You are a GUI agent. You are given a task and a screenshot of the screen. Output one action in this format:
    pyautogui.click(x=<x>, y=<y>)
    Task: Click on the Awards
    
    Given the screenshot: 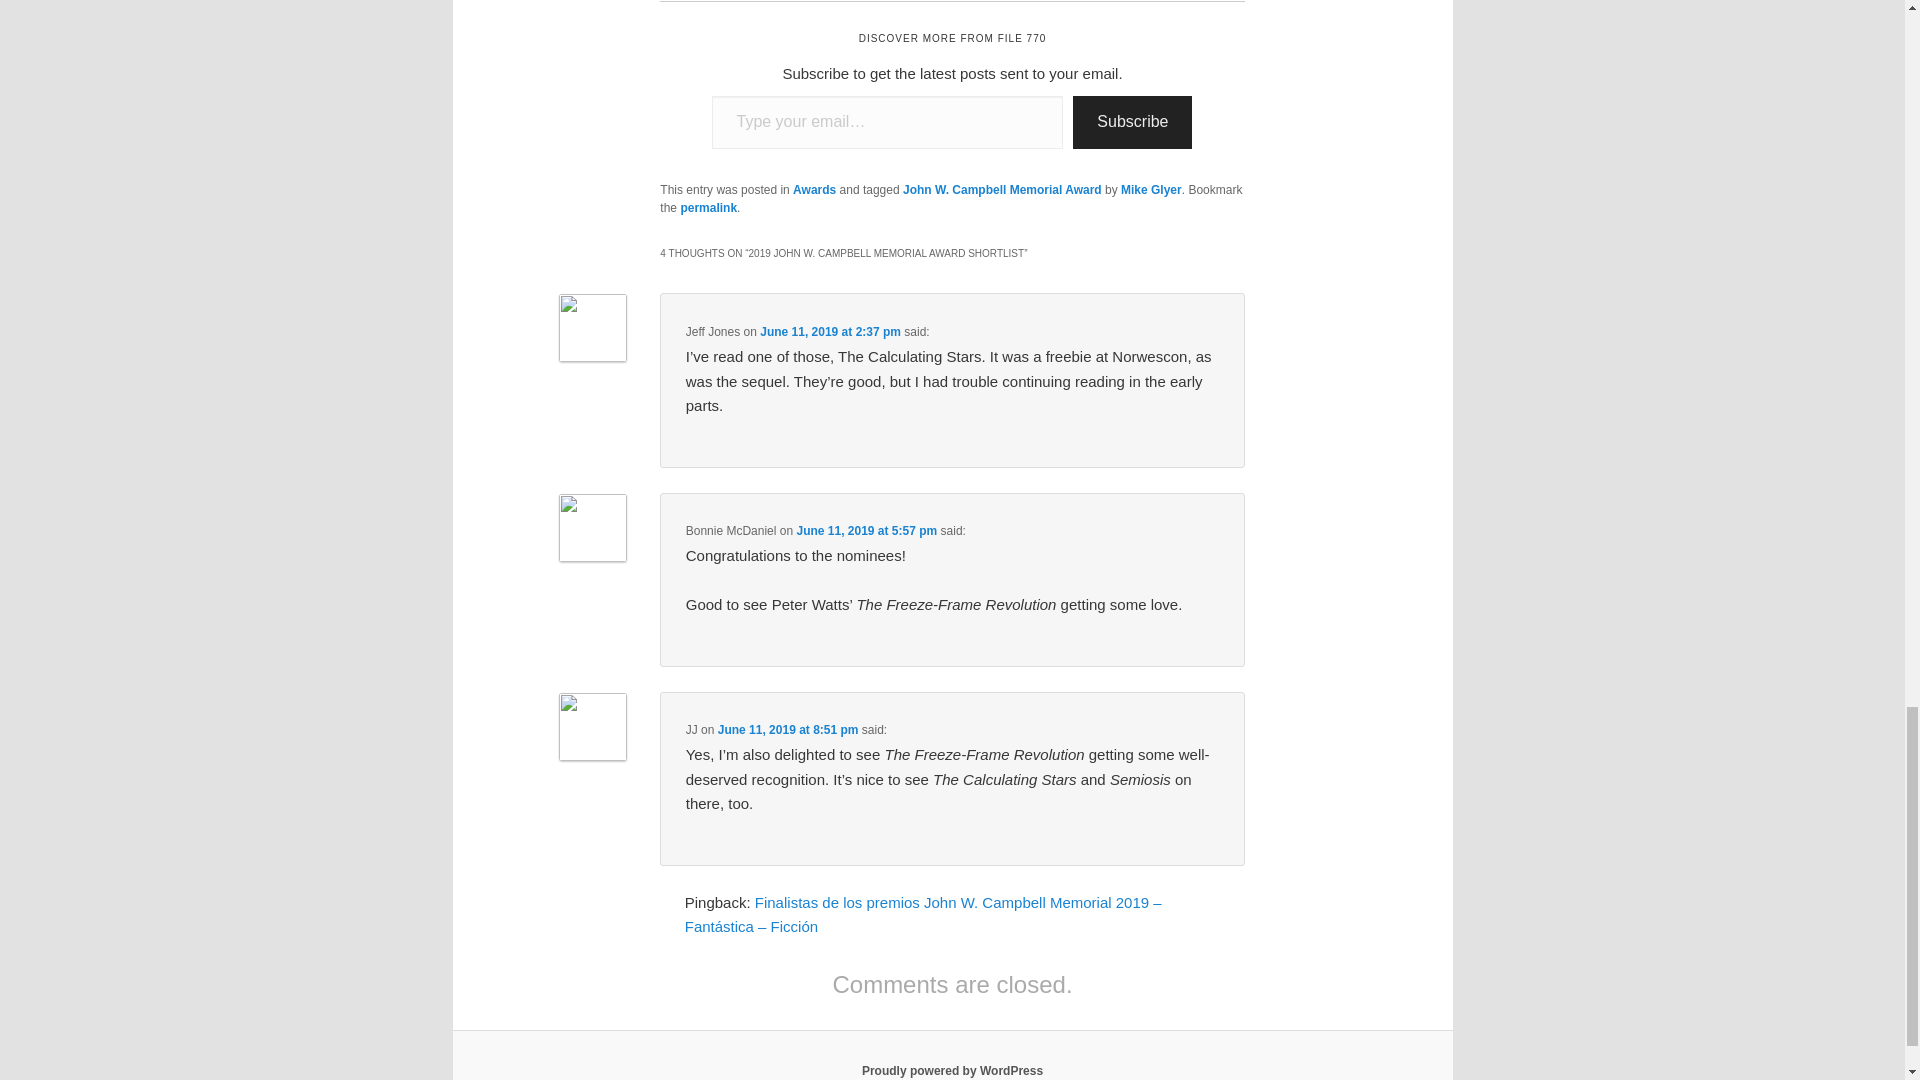 What is the action you would take?
    pyautogui.click(x=814, y=189)
    